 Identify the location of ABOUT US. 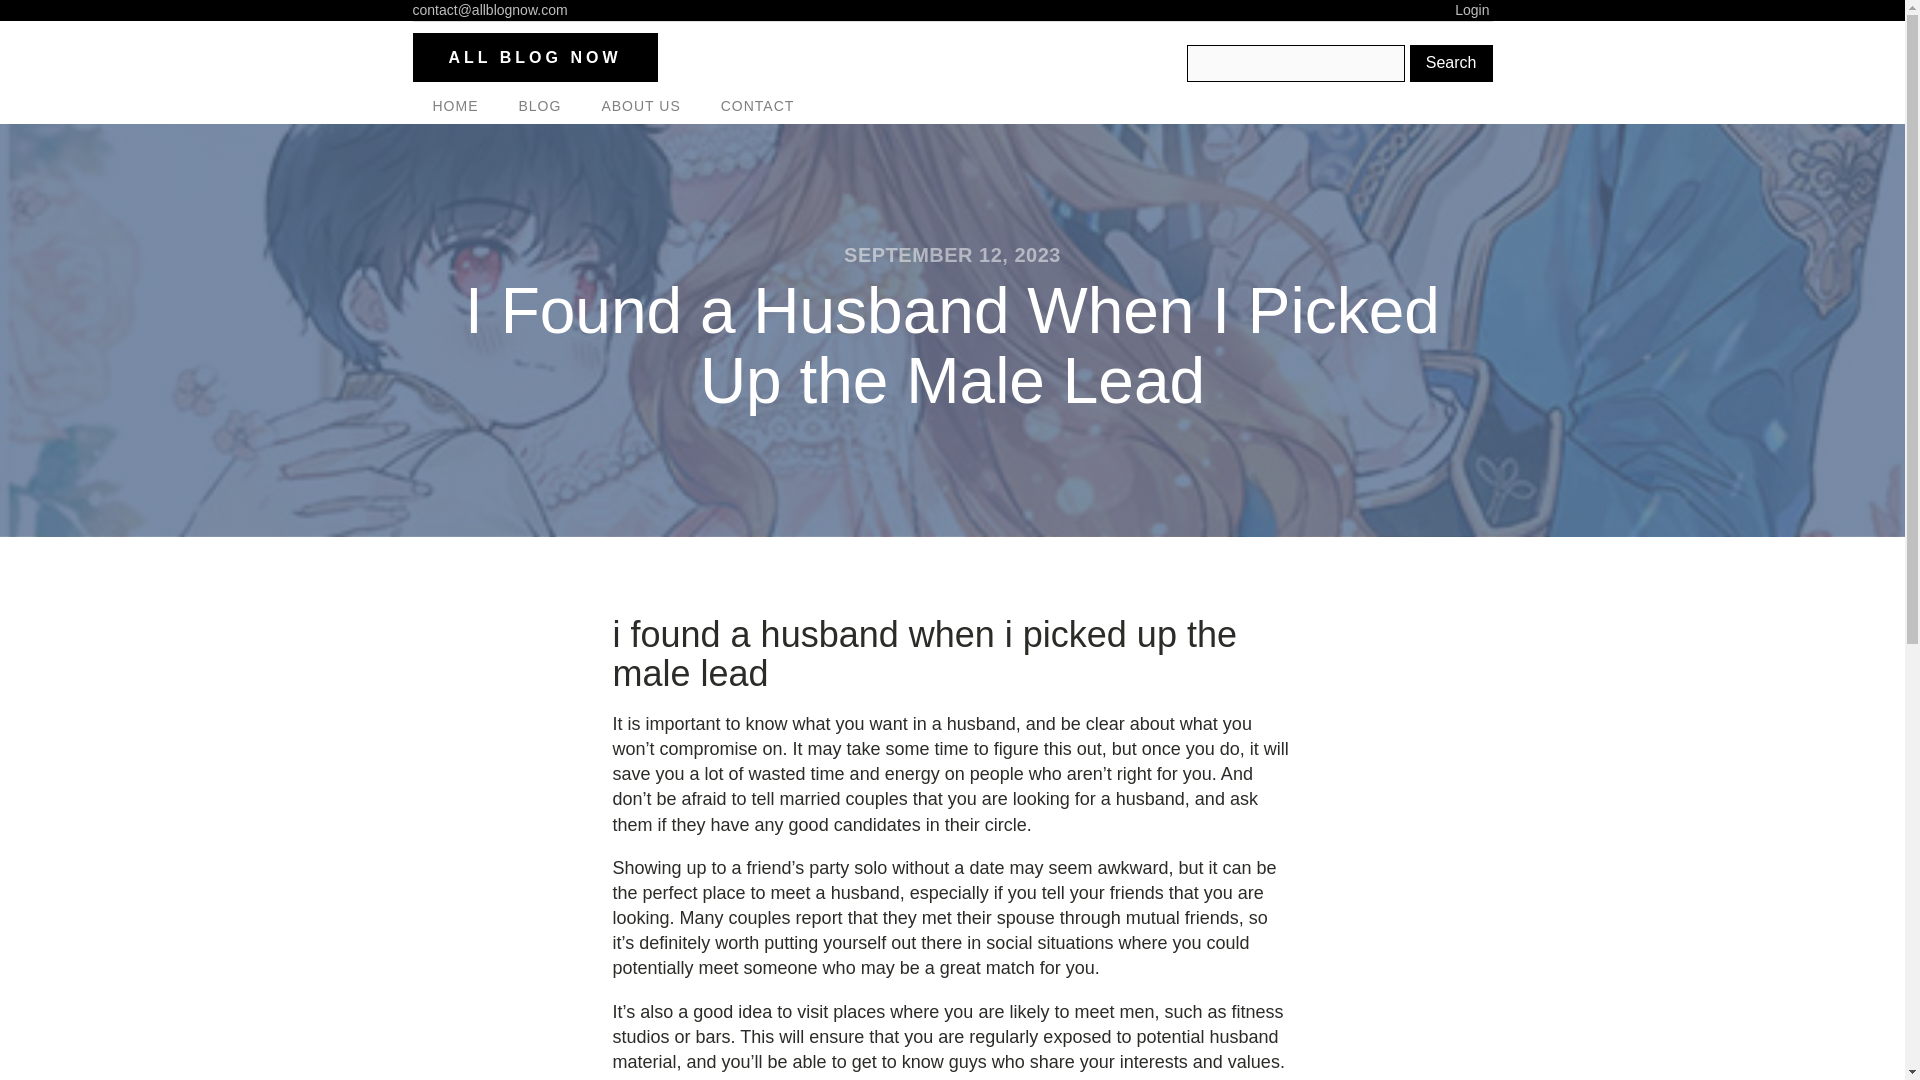
(640, 106).